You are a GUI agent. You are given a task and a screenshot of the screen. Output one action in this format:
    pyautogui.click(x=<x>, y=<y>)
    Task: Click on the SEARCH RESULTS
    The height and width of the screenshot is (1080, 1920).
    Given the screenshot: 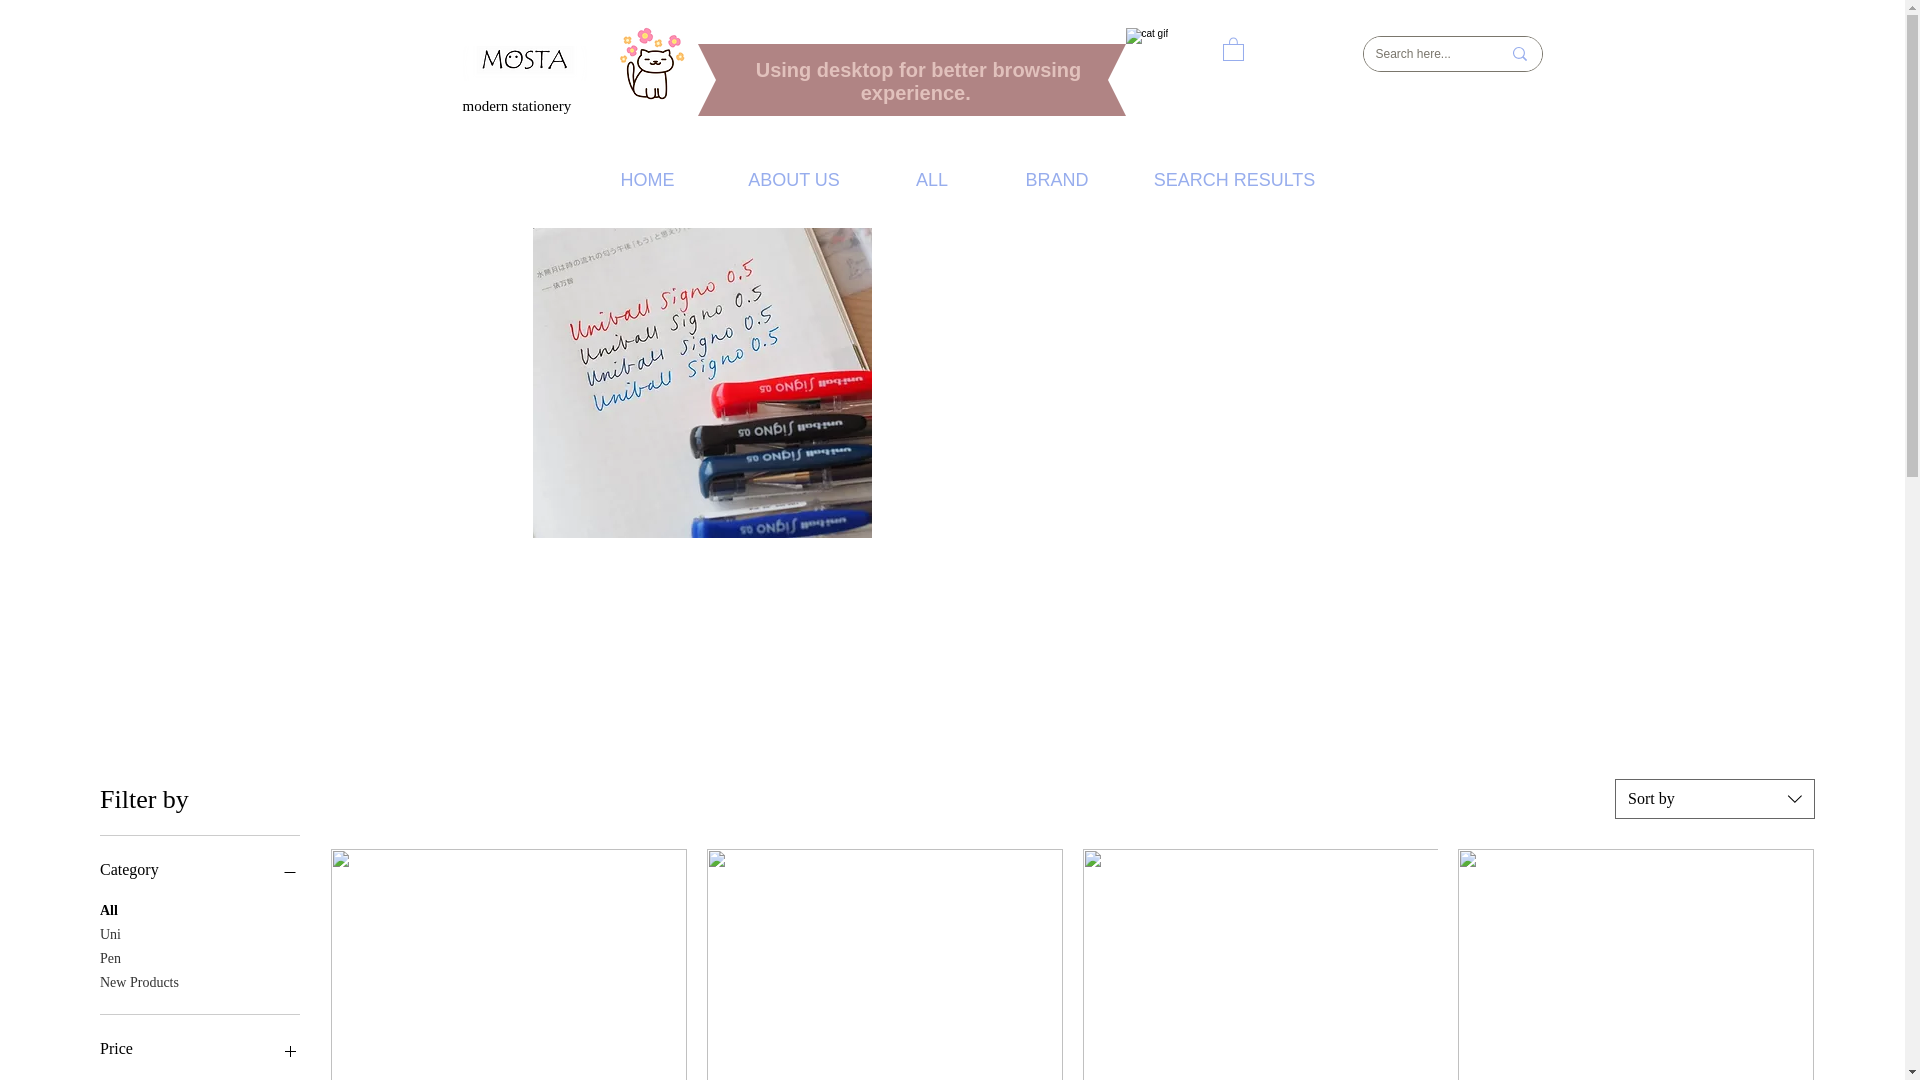 What is the action you would take?
    pyautogui.click(x=1234, y=178)
    